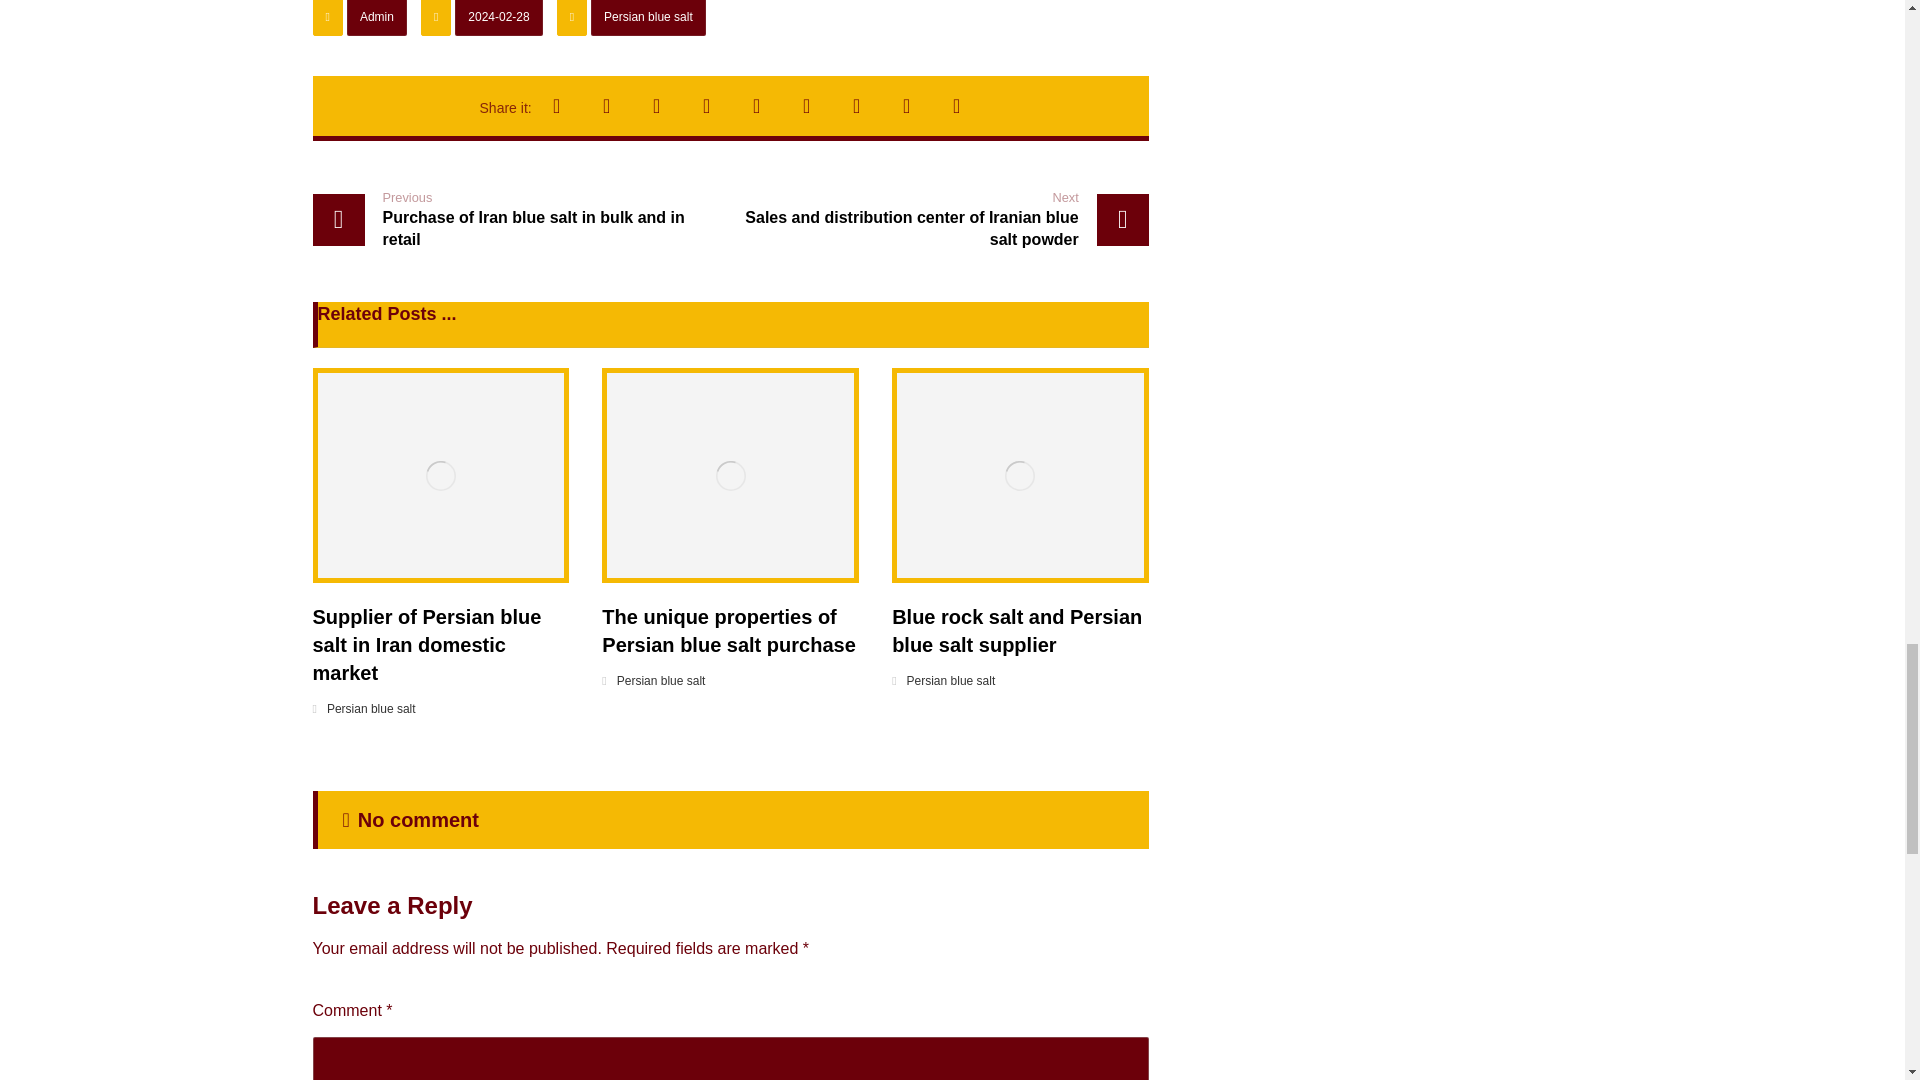 The image size is (1920, 1080). Describe the element at coordinates (436, 18) in the screenshot. I see `icon` at that location.